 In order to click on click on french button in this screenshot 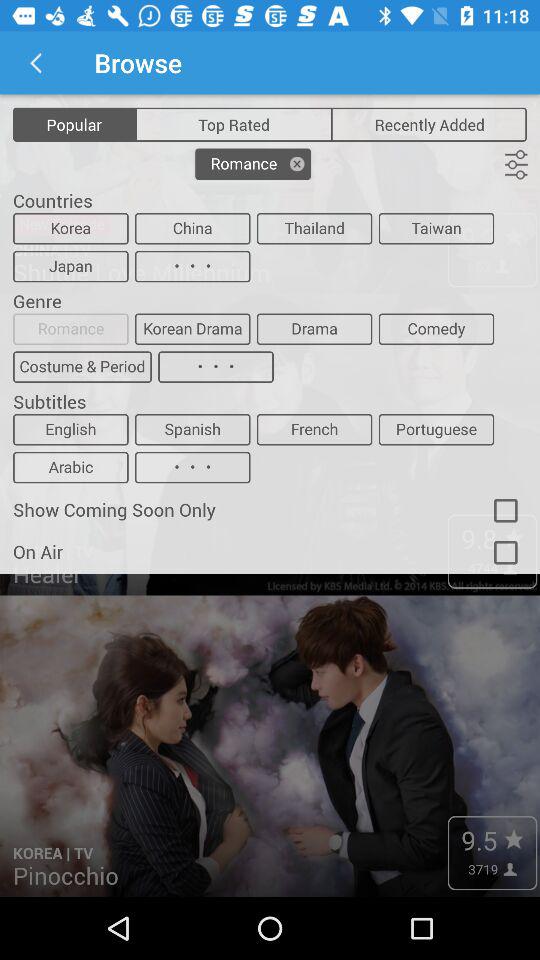, I will do `click(314, 430)`.